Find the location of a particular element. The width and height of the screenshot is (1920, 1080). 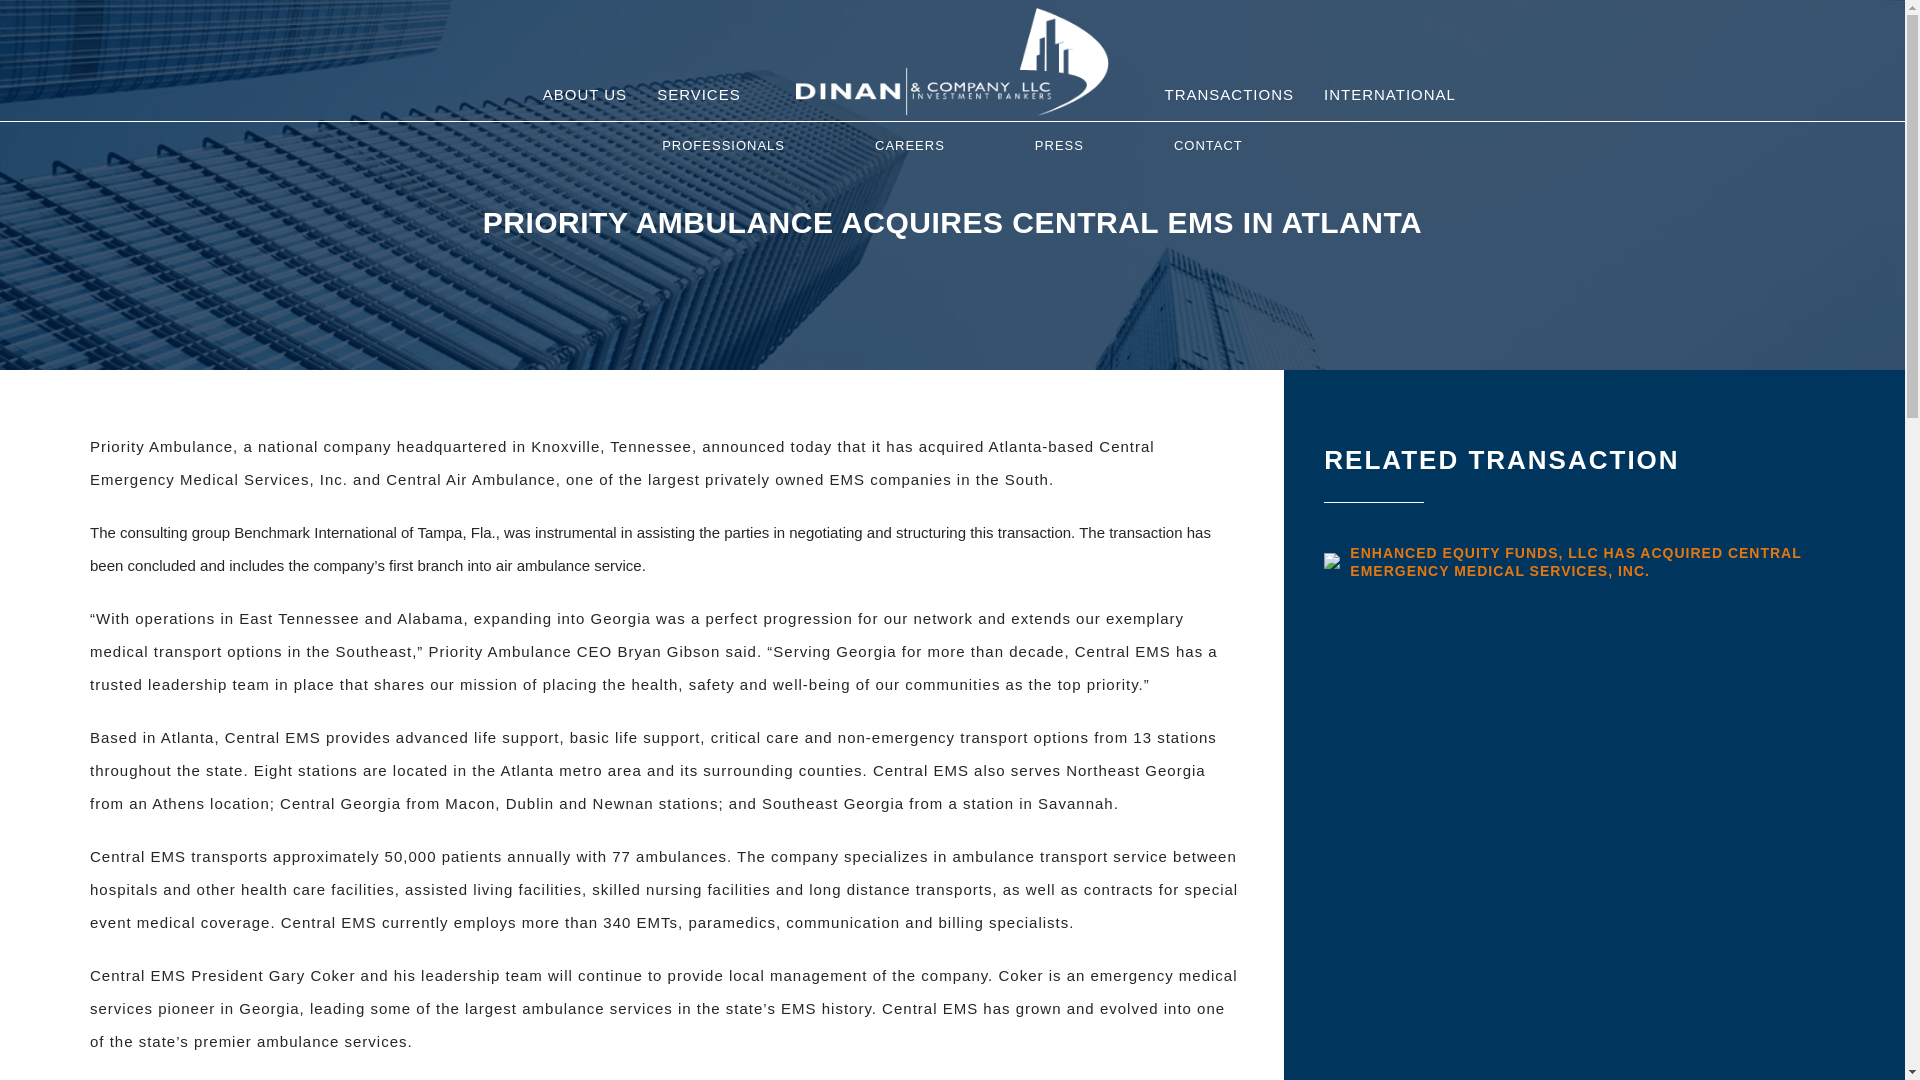

CAREERS is located at coordinates (910, 146).